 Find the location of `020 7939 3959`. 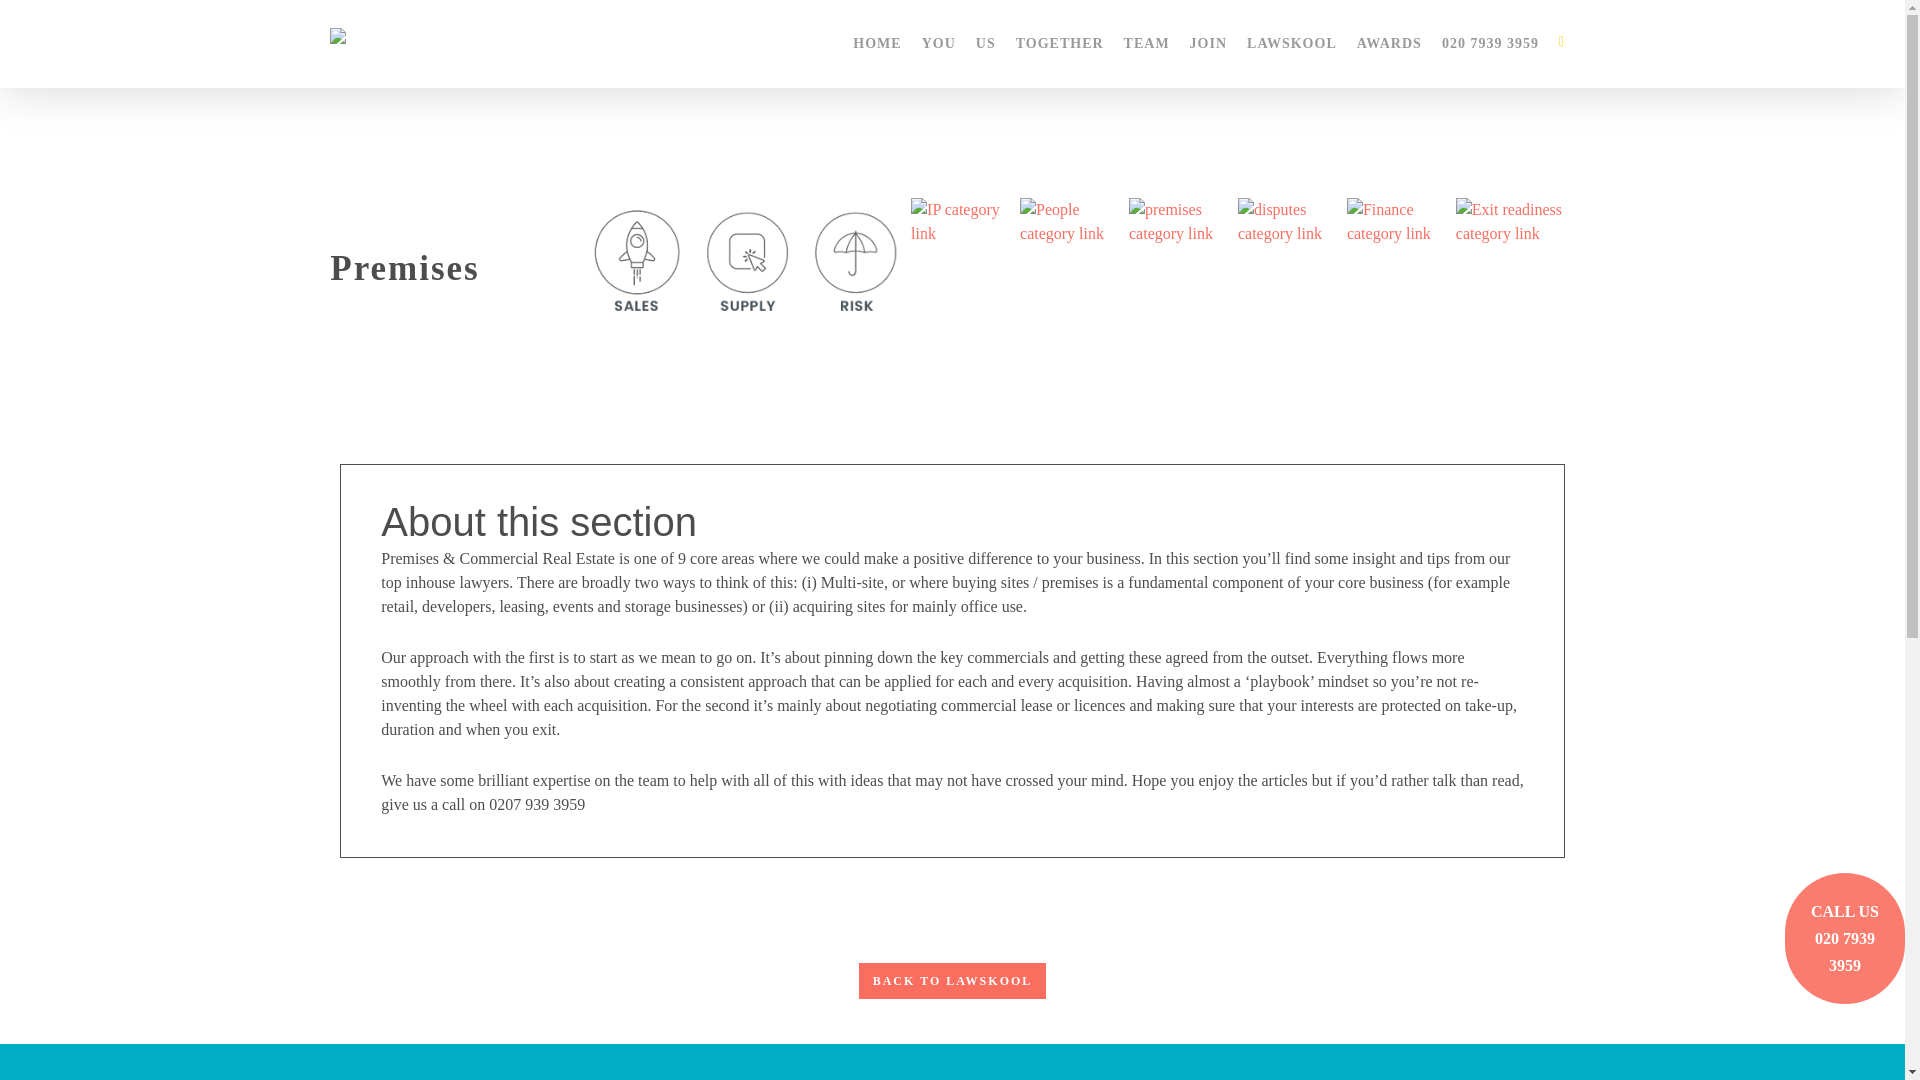

020 7939 3959 is located at coordinates (1490, 43).